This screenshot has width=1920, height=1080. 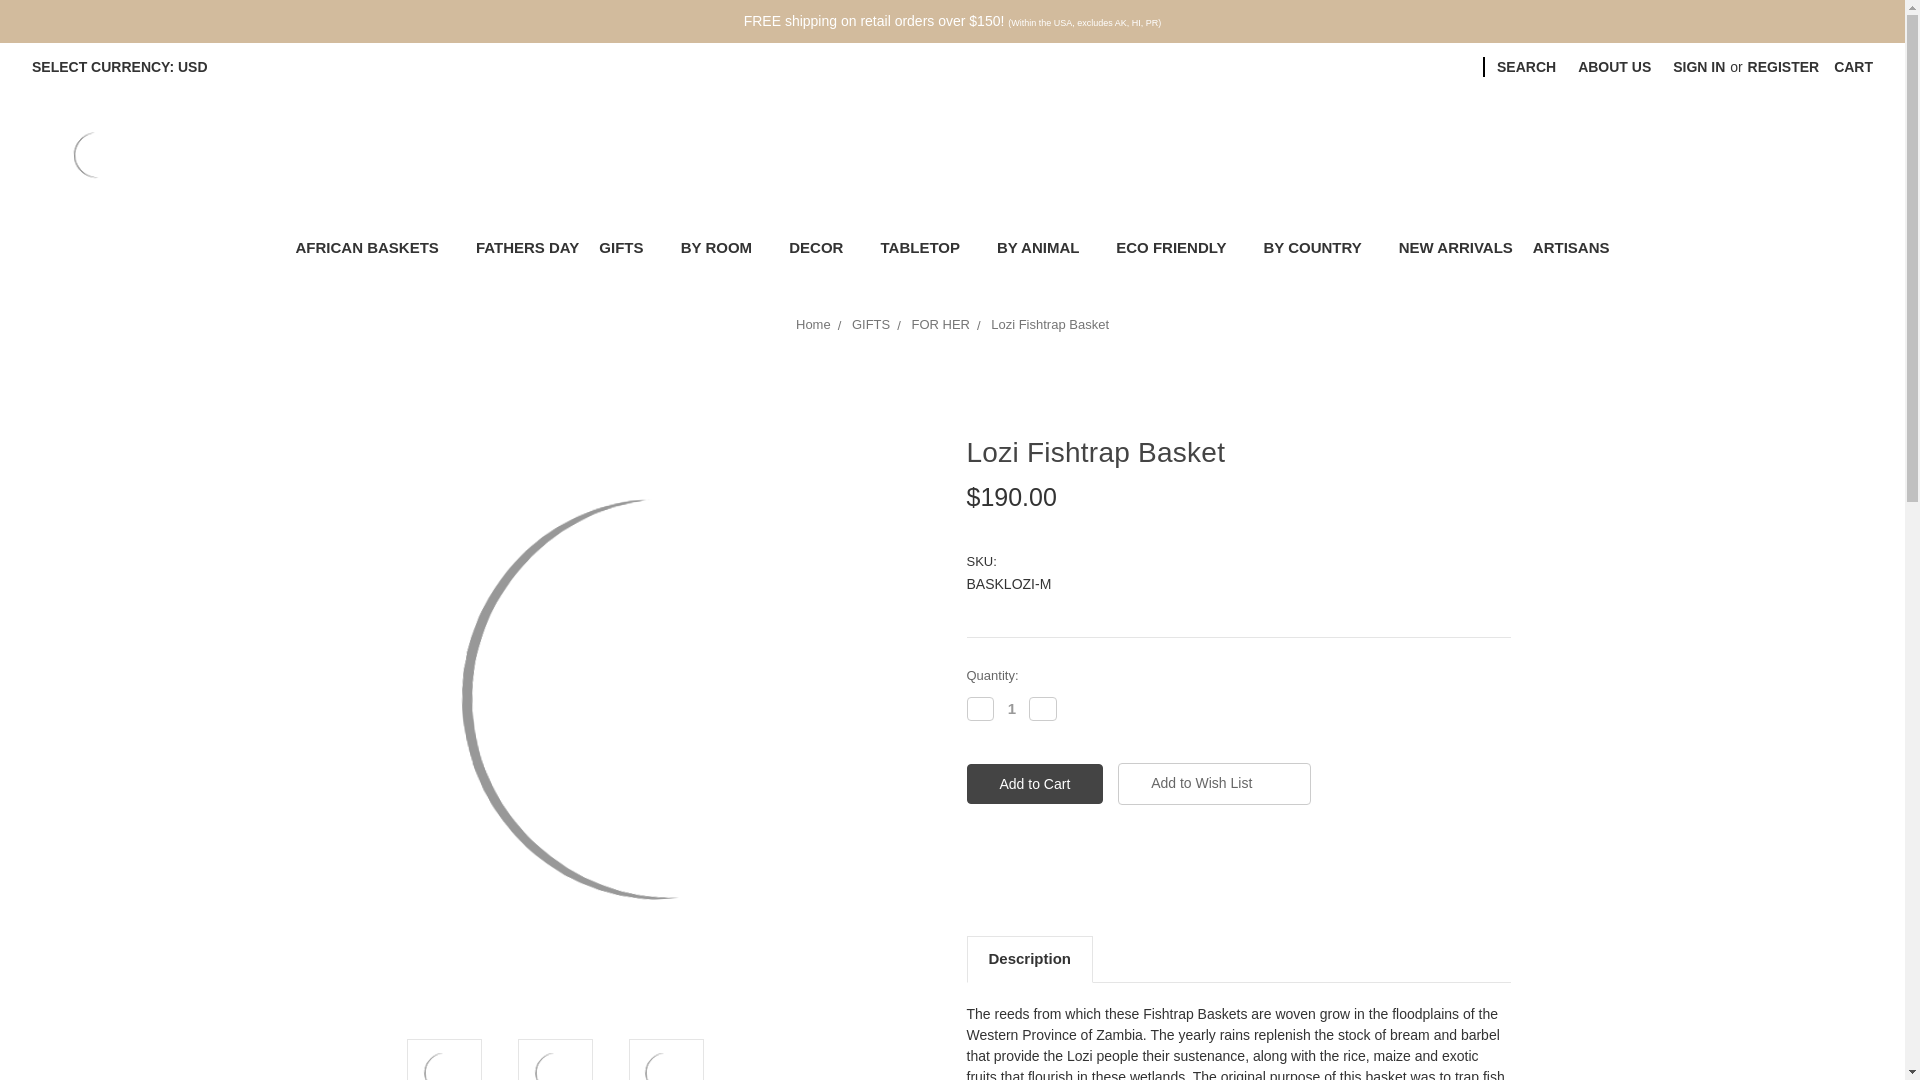 What do you see at coordinates (528, 248) in the screenshot?
I see `FATHERS DAY` at bounding box center [528, 248].